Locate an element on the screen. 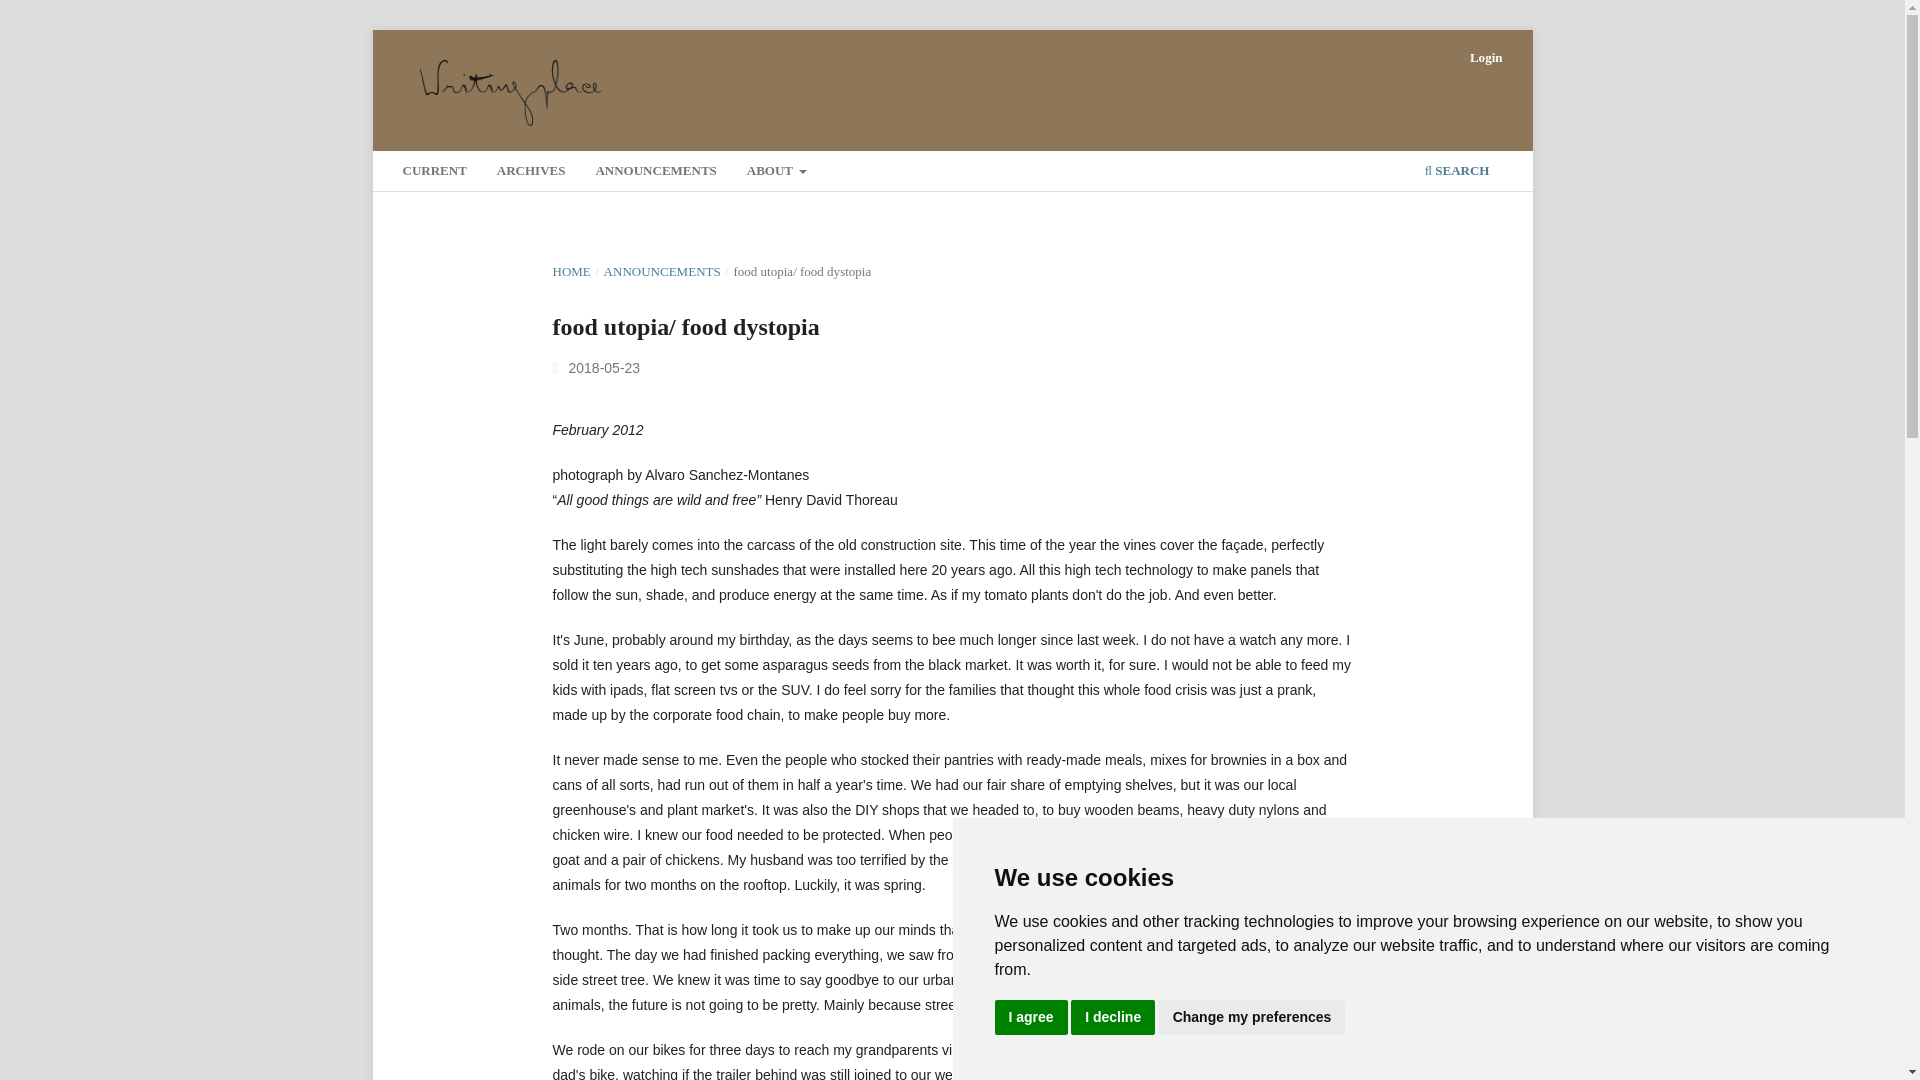 Image resolution: width=1920 pixels, height=1080 pixels. ABOUT is located at coordinates (776, 173).